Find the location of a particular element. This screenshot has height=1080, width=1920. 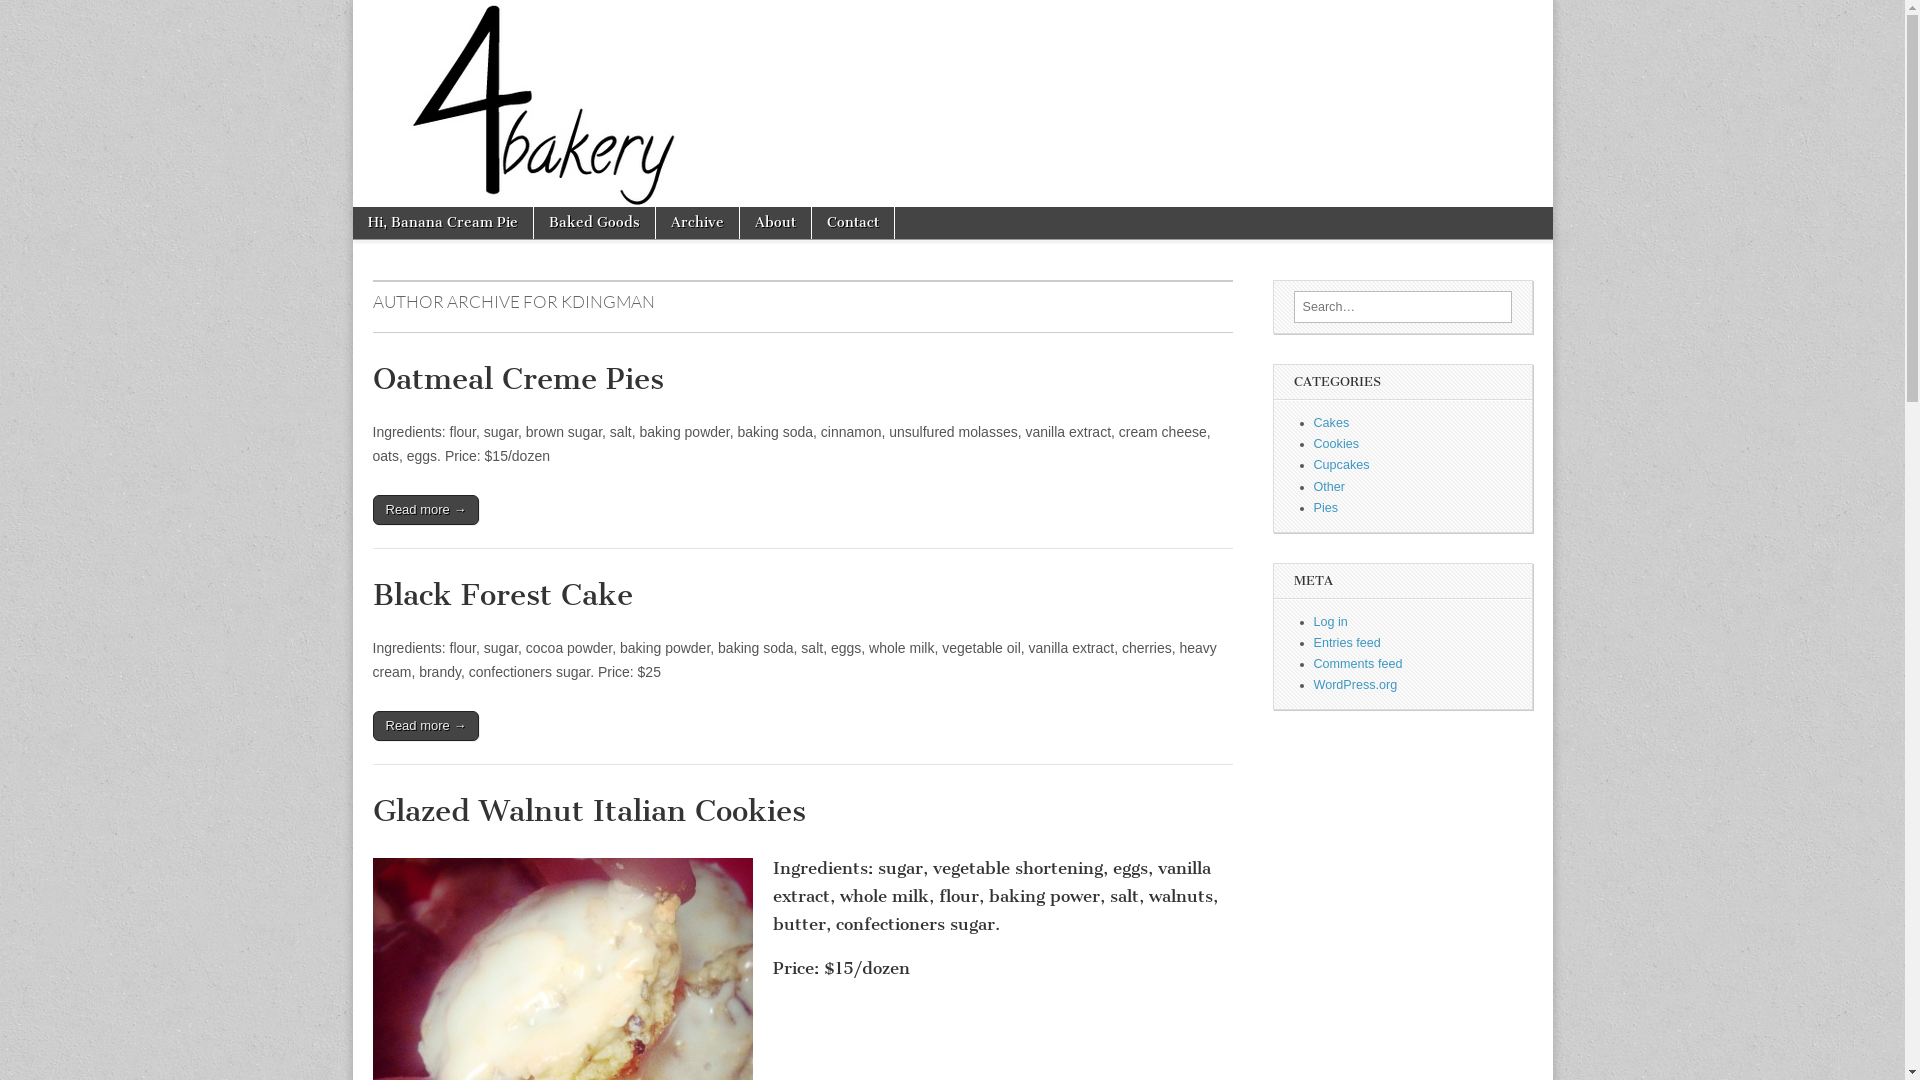

4-Bakery is located at coordinates (952, 104).